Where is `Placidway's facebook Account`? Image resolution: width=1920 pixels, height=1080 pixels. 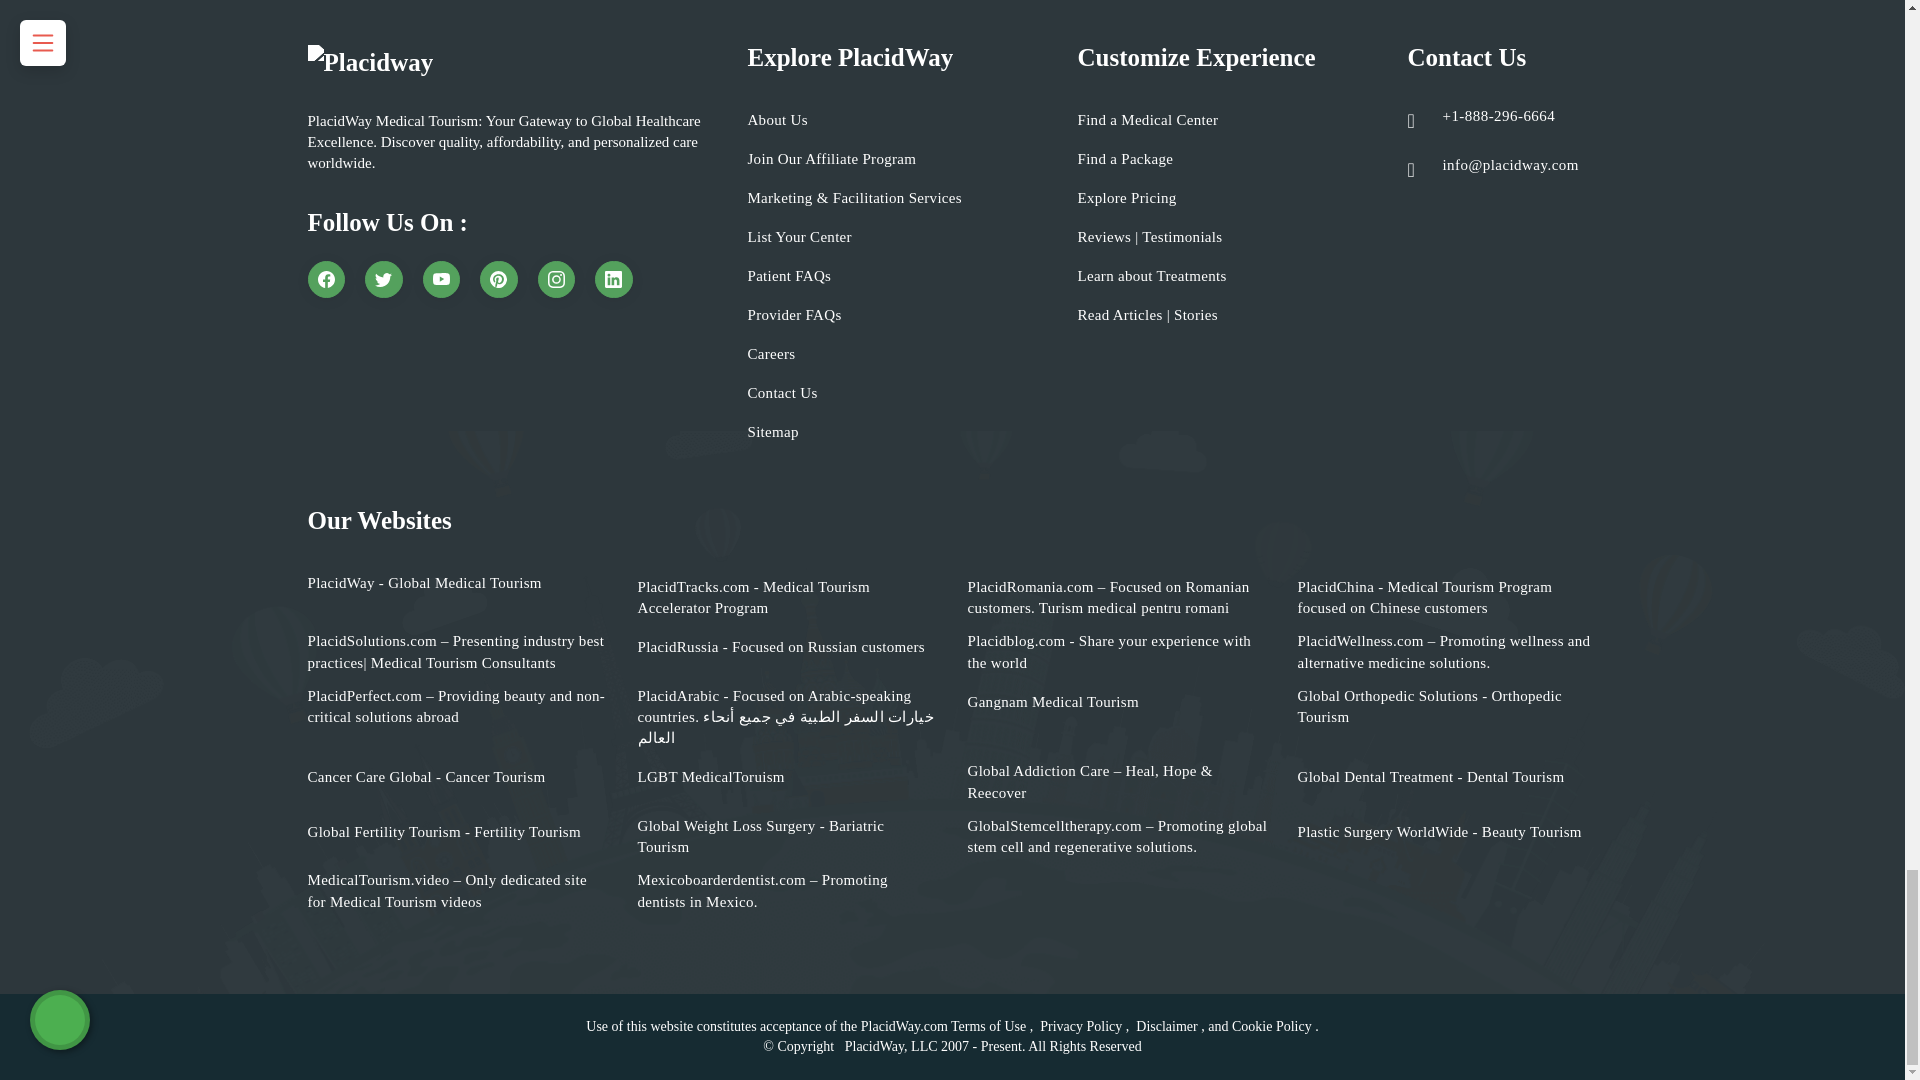 Placidway's facebook Account is located at coordinates (326, 280).